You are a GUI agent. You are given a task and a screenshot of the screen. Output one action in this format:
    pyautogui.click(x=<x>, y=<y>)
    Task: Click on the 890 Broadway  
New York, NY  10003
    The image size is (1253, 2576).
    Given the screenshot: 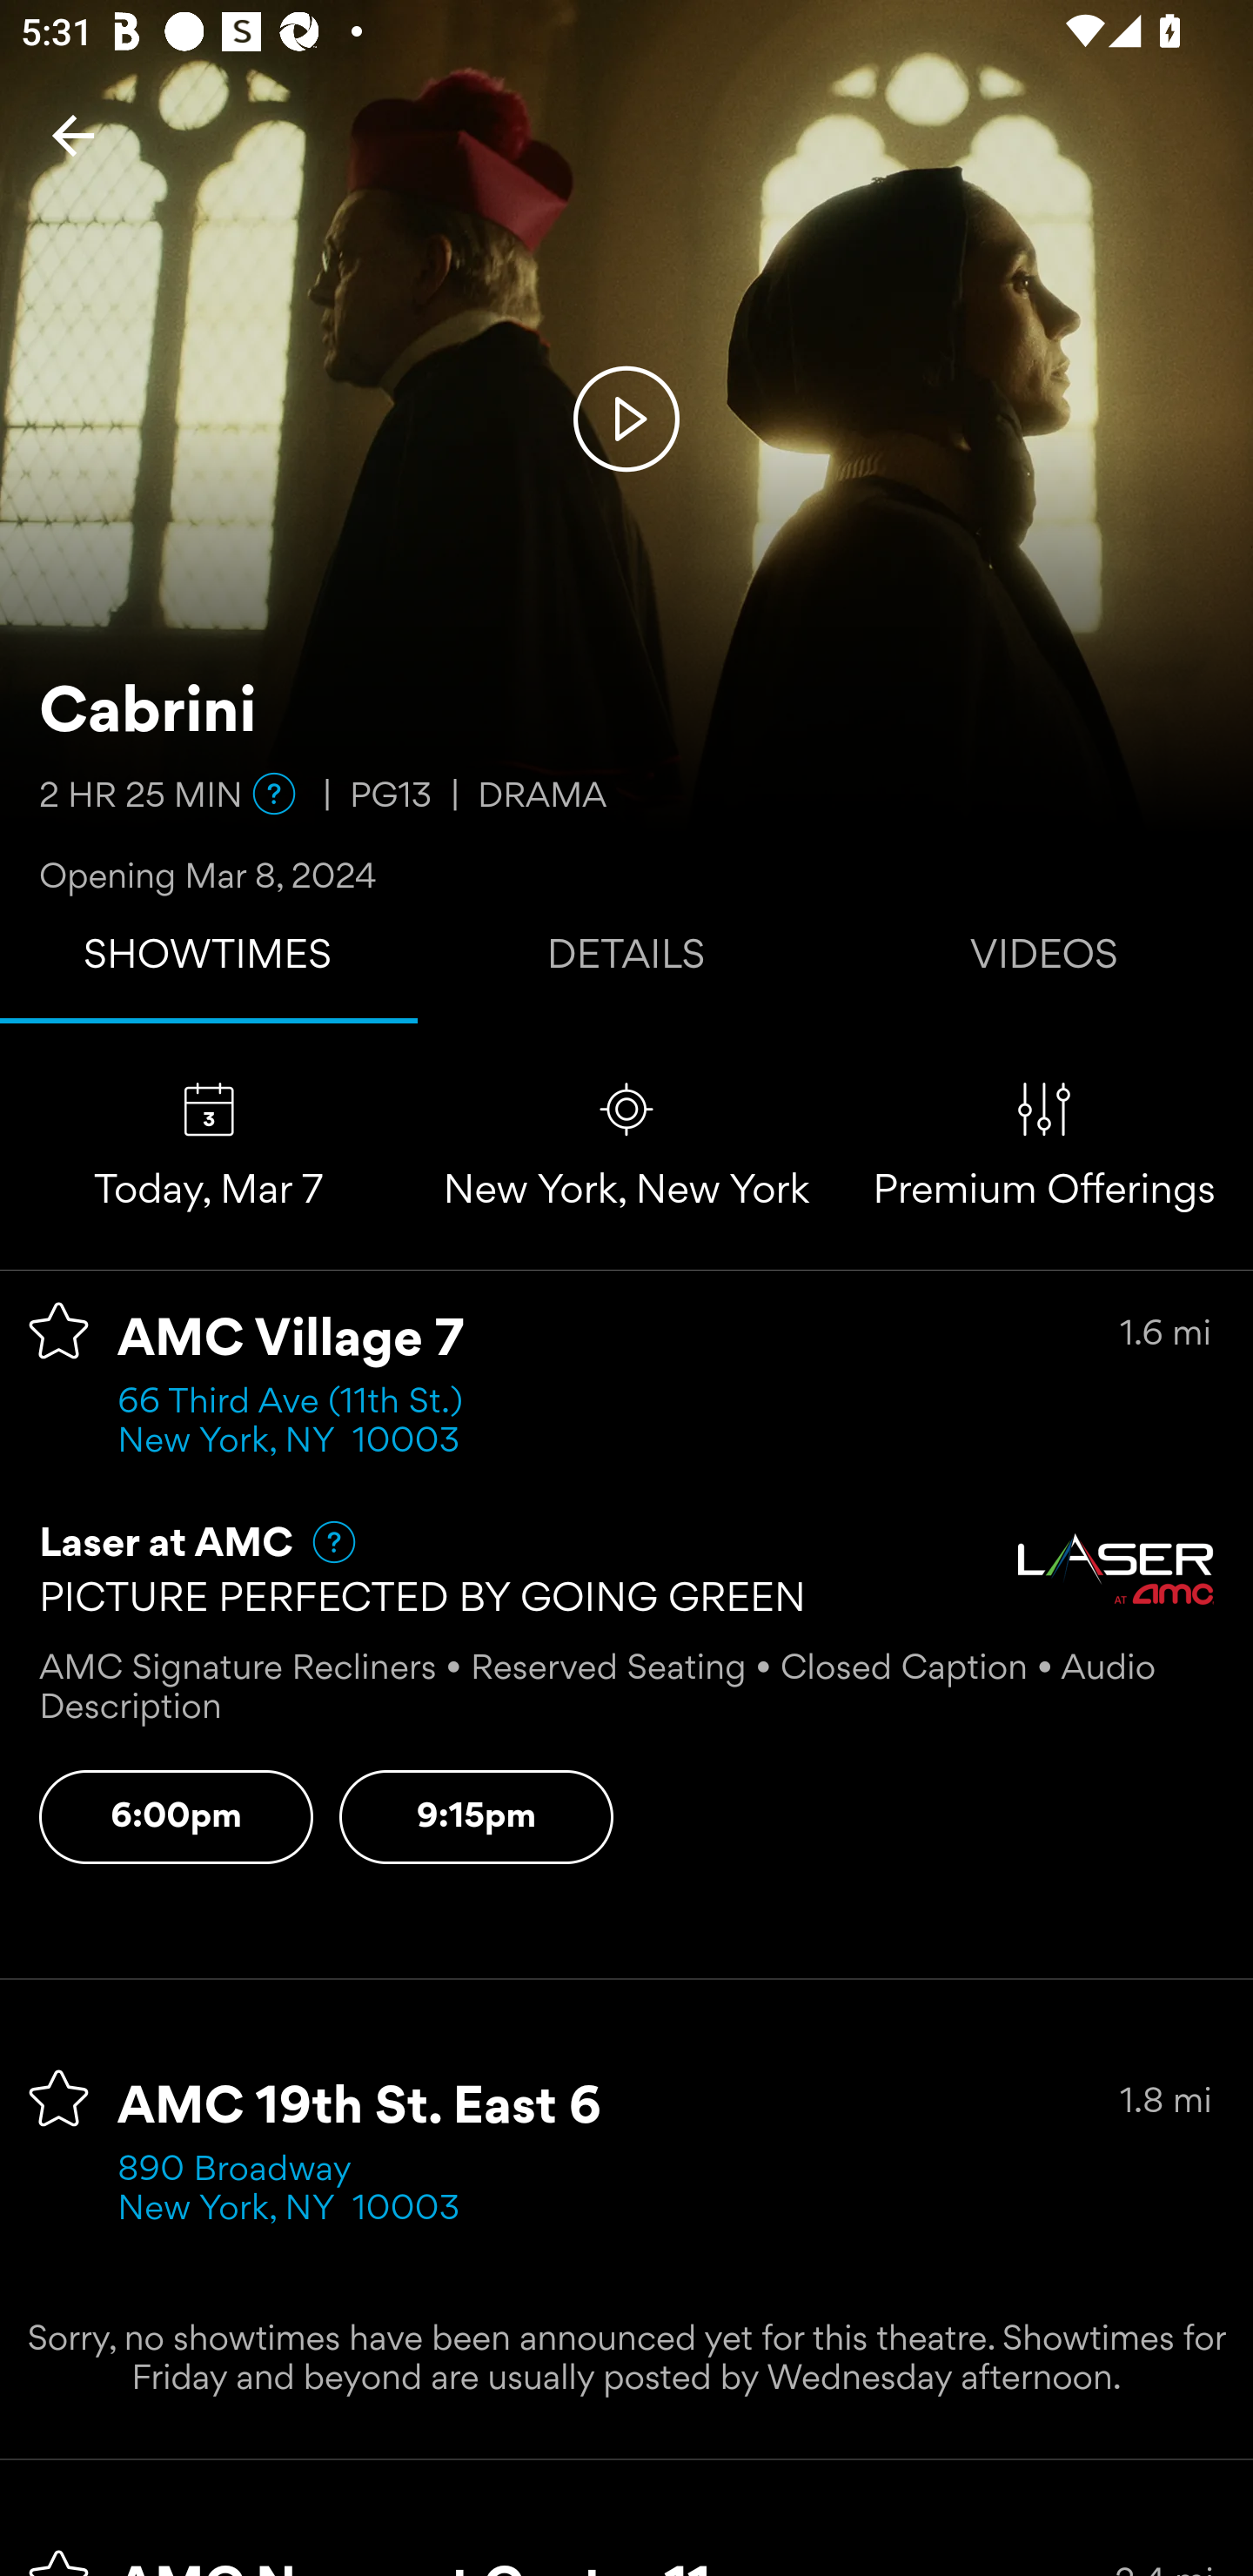 What is the action you would take?
    pyautogui.click(x=290, y=2190)
    